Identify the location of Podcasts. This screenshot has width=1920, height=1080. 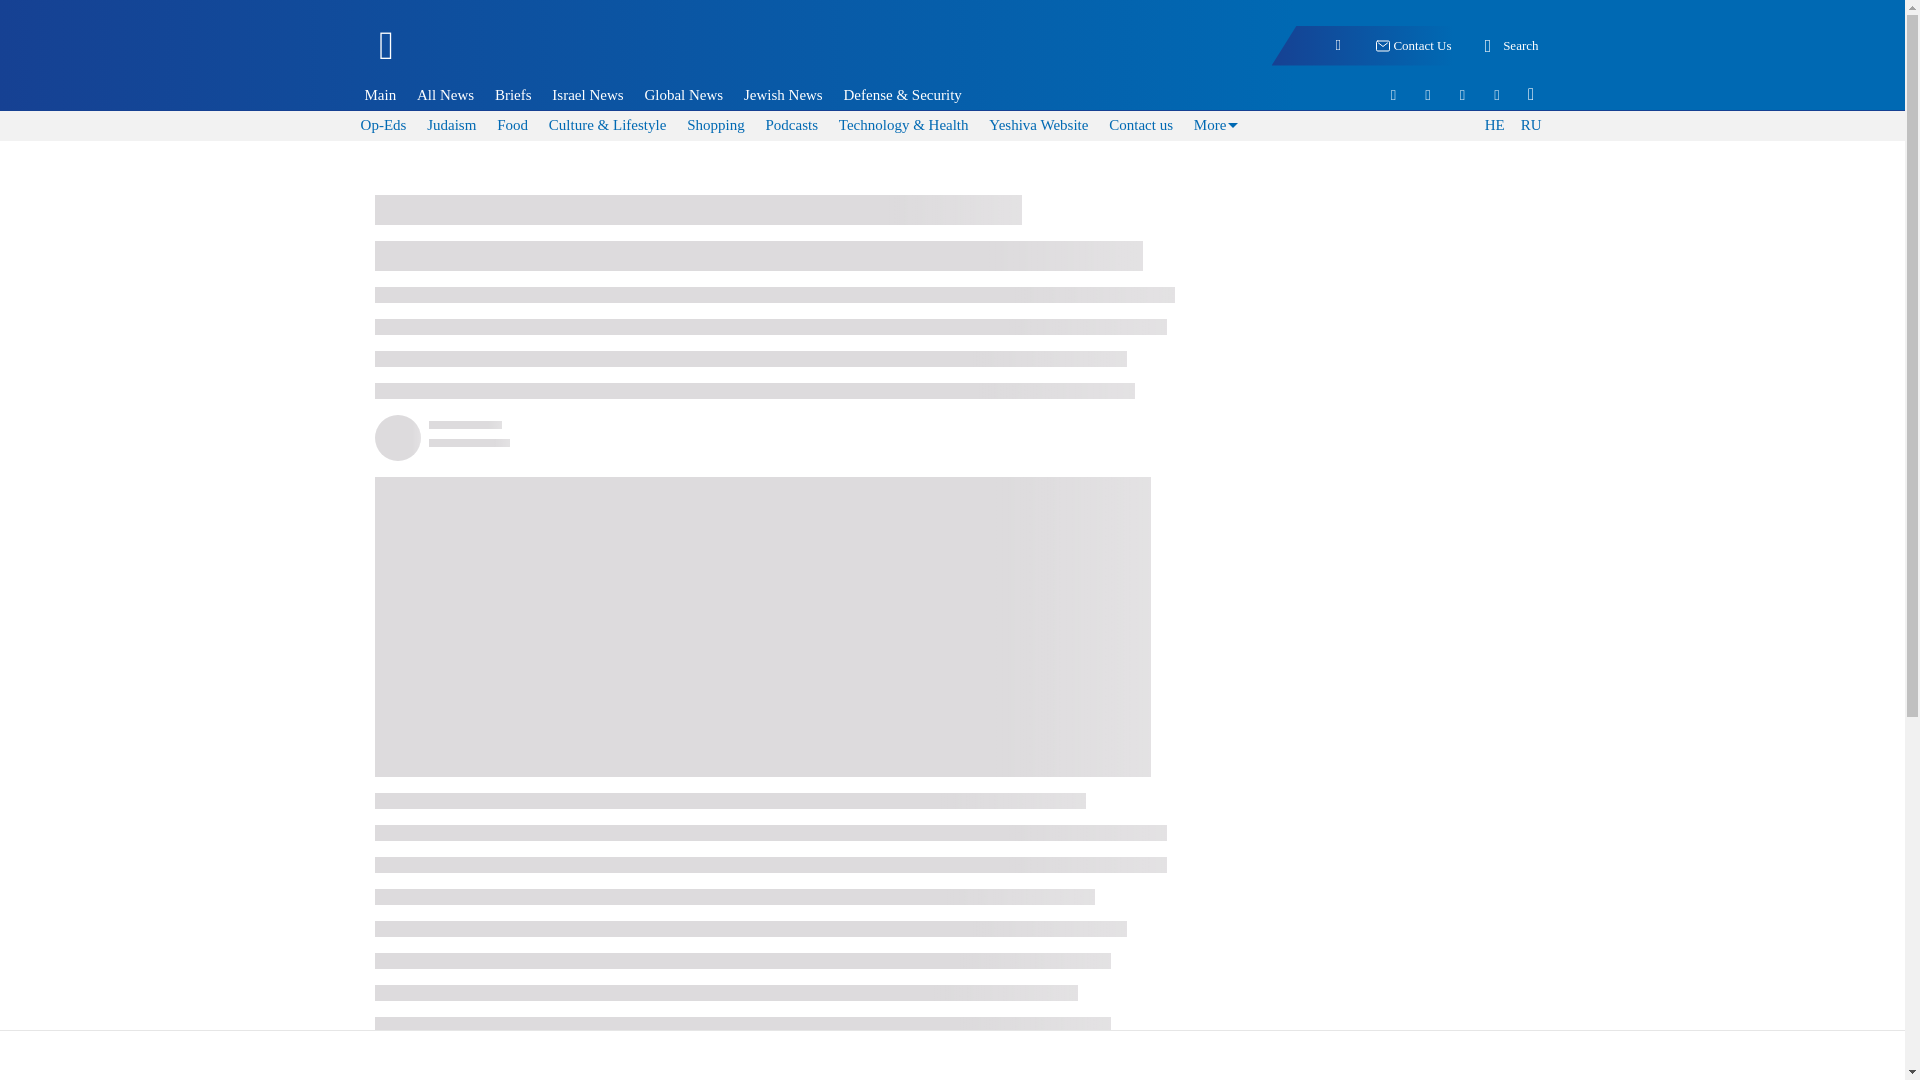
(790, 124).